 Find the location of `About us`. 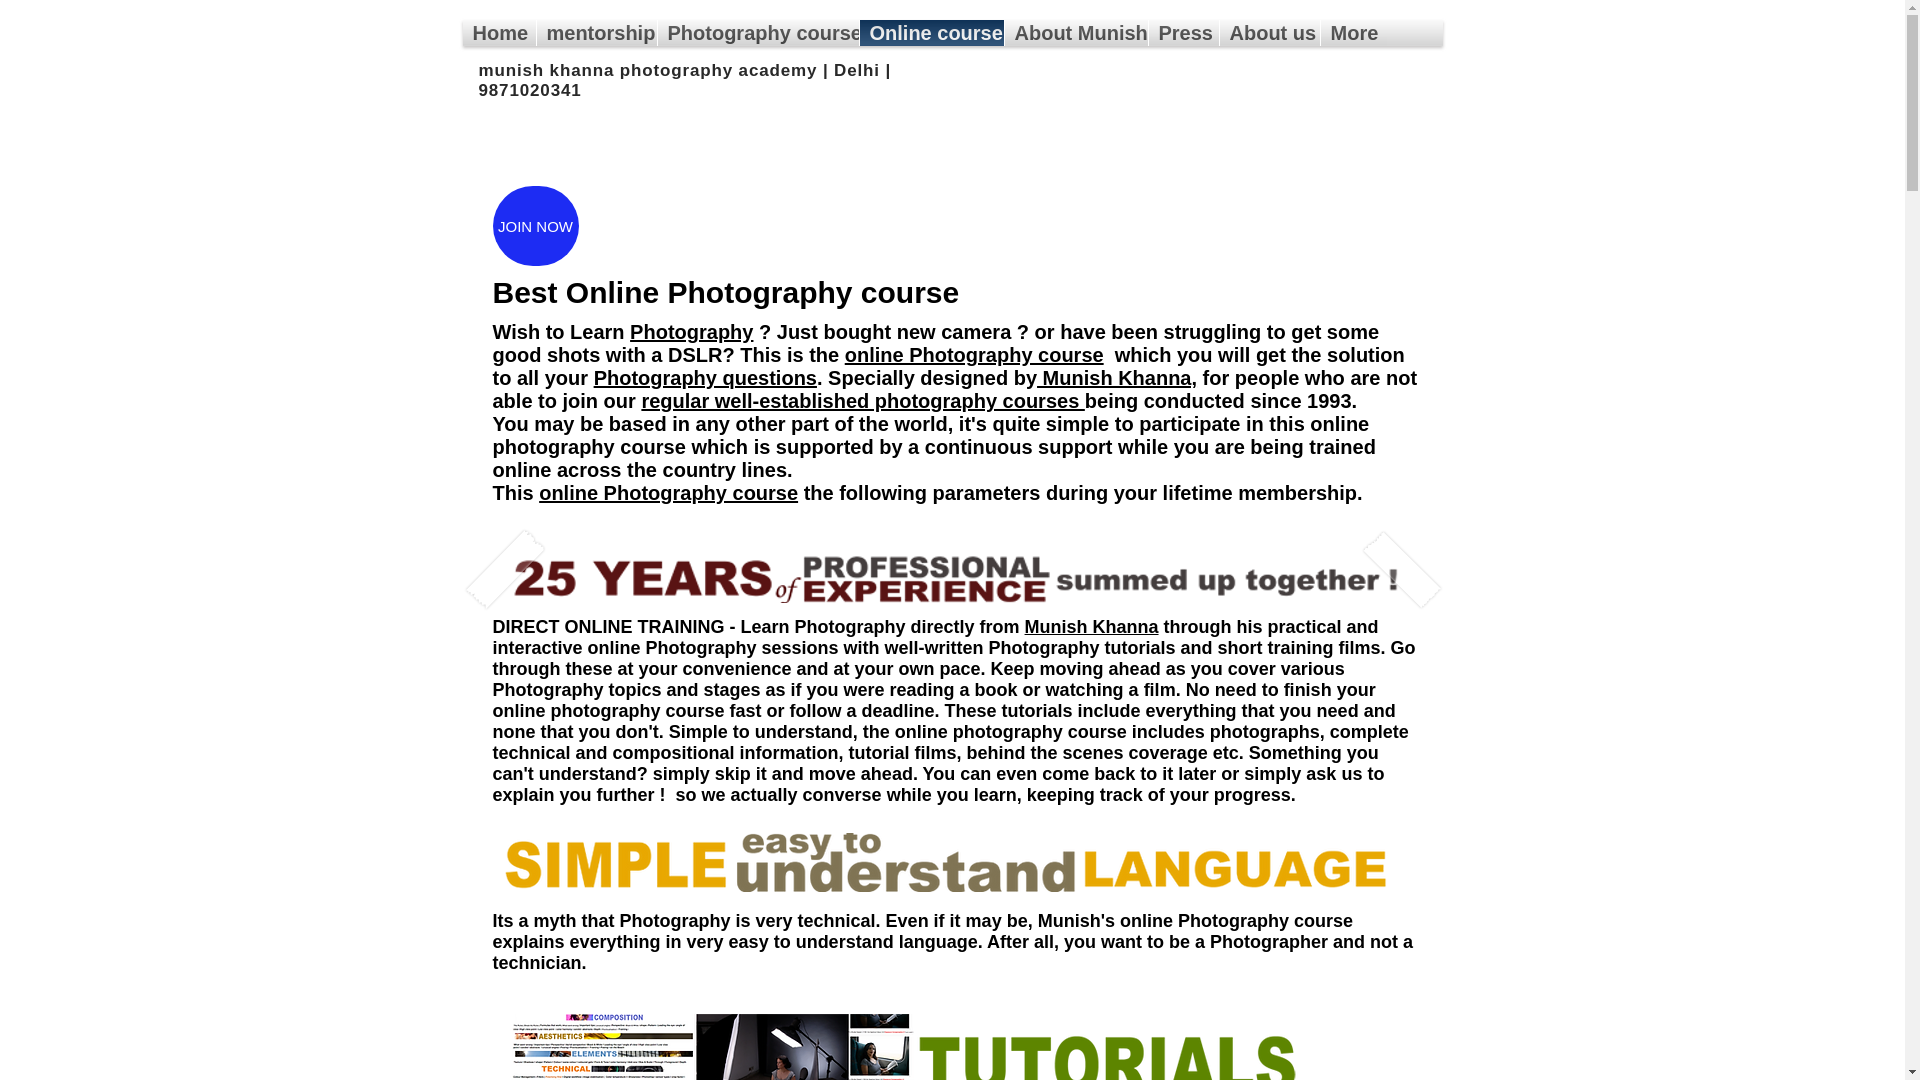

About us is located at coordinates (1270, 33).